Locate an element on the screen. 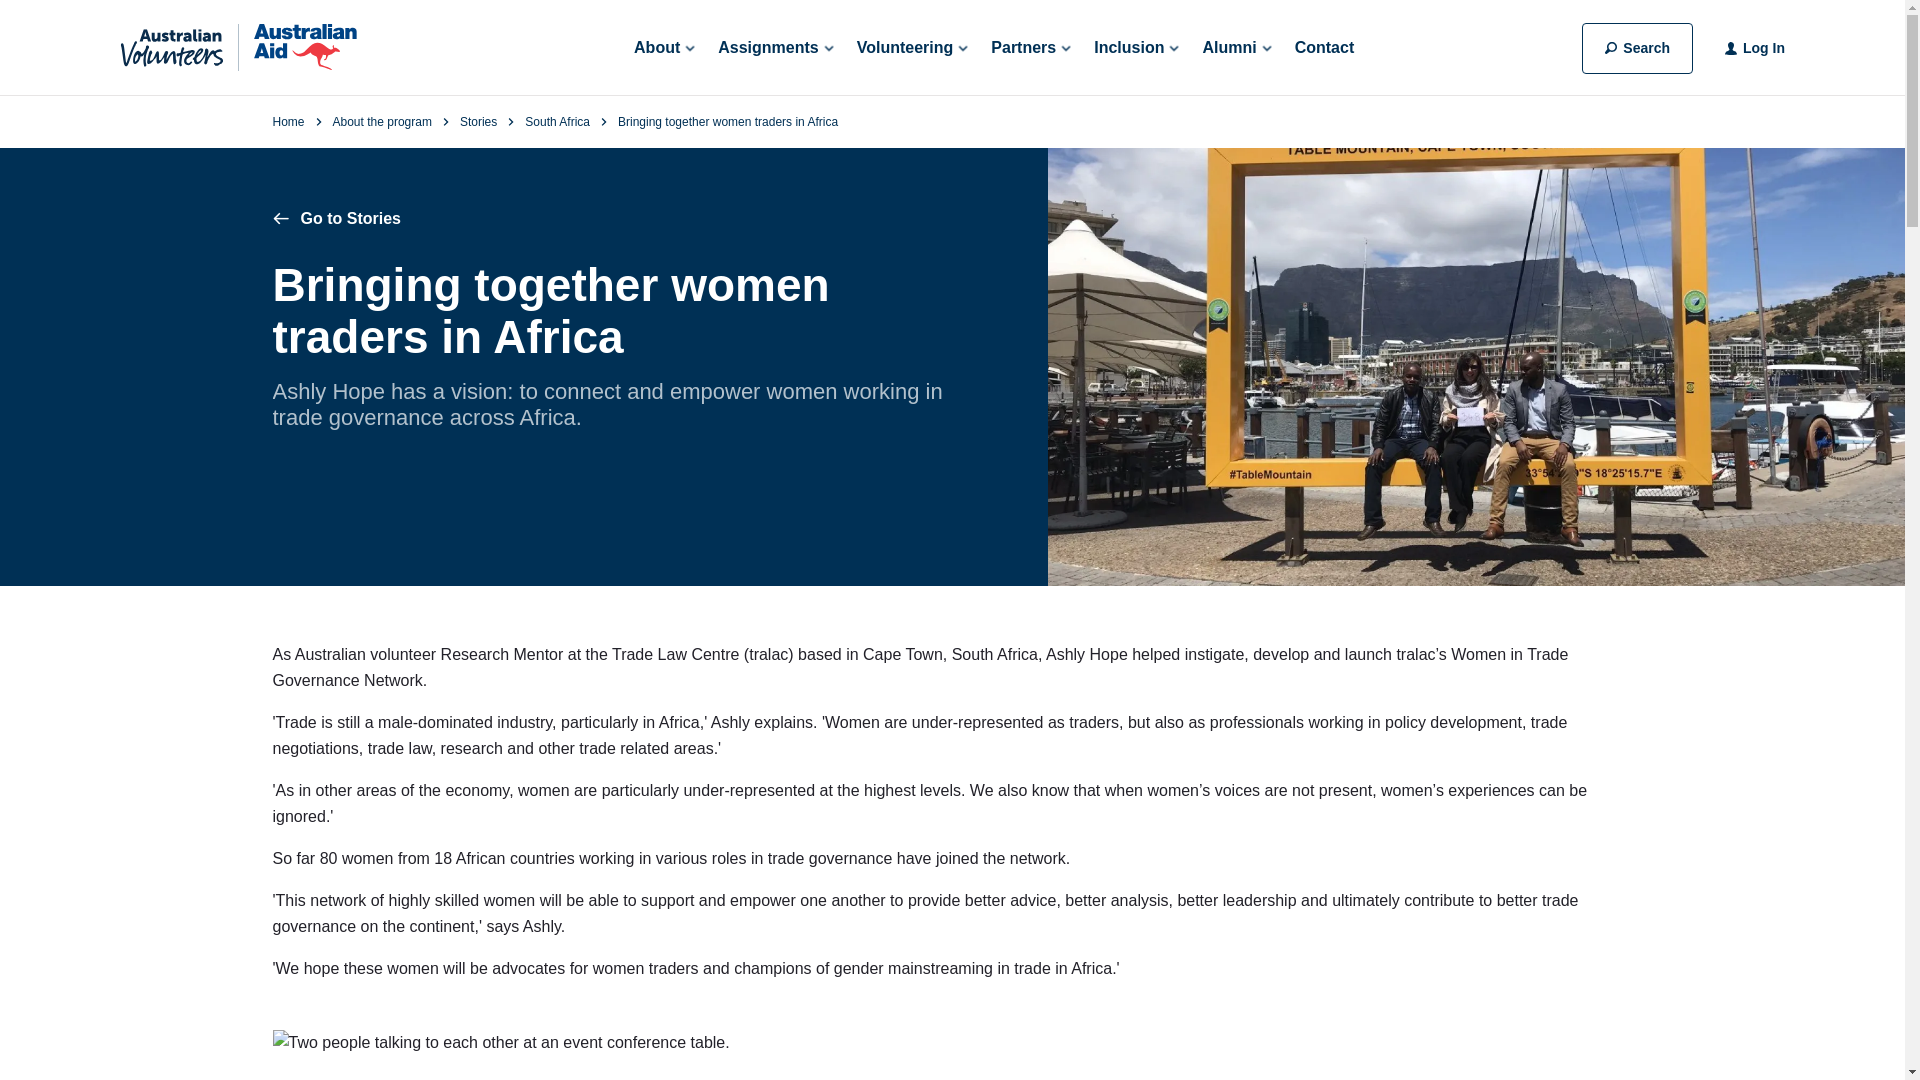 The height and width of the screenshot is (1080, 1920). Contact is located at coordinates (1324, 48).